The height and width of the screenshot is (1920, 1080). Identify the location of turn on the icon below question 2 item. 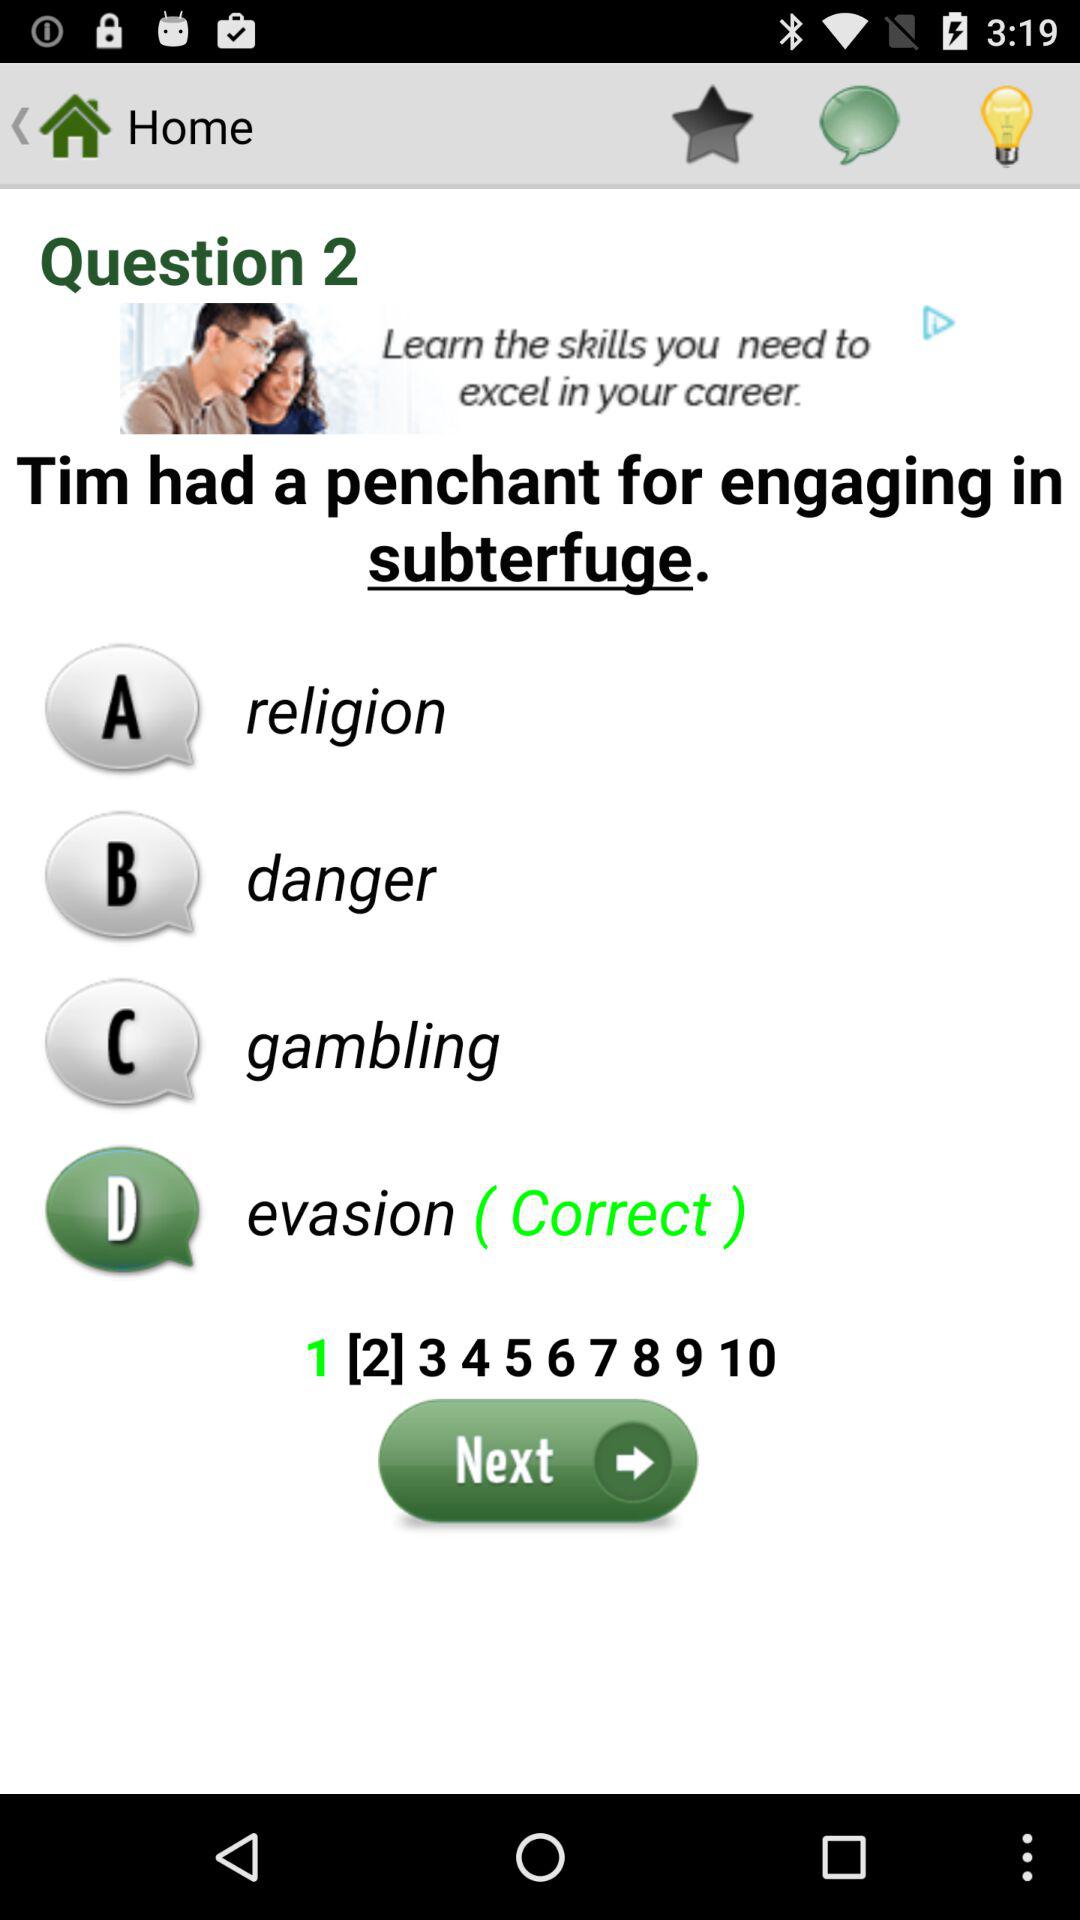
(540, 368).